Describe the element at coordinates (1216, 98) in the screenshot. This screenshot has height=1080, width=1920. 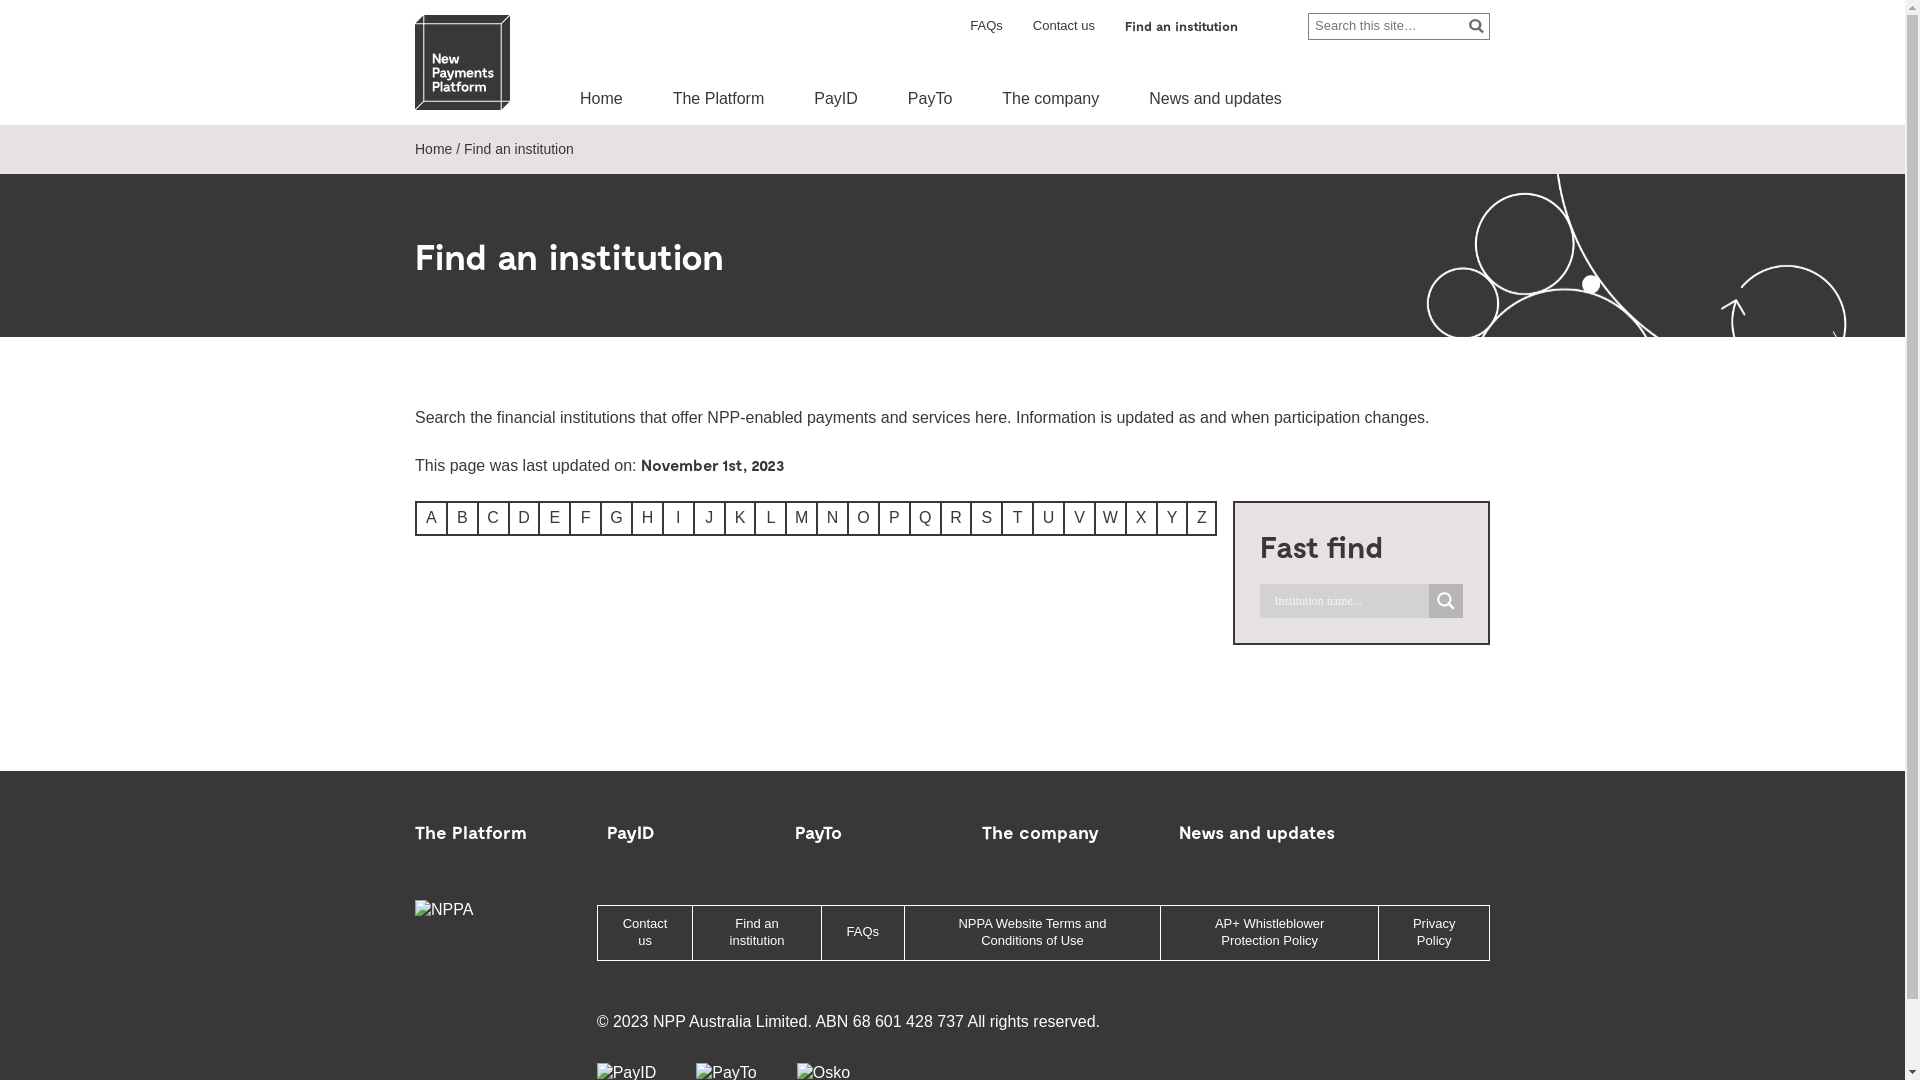
I see `News and updates` at that location.